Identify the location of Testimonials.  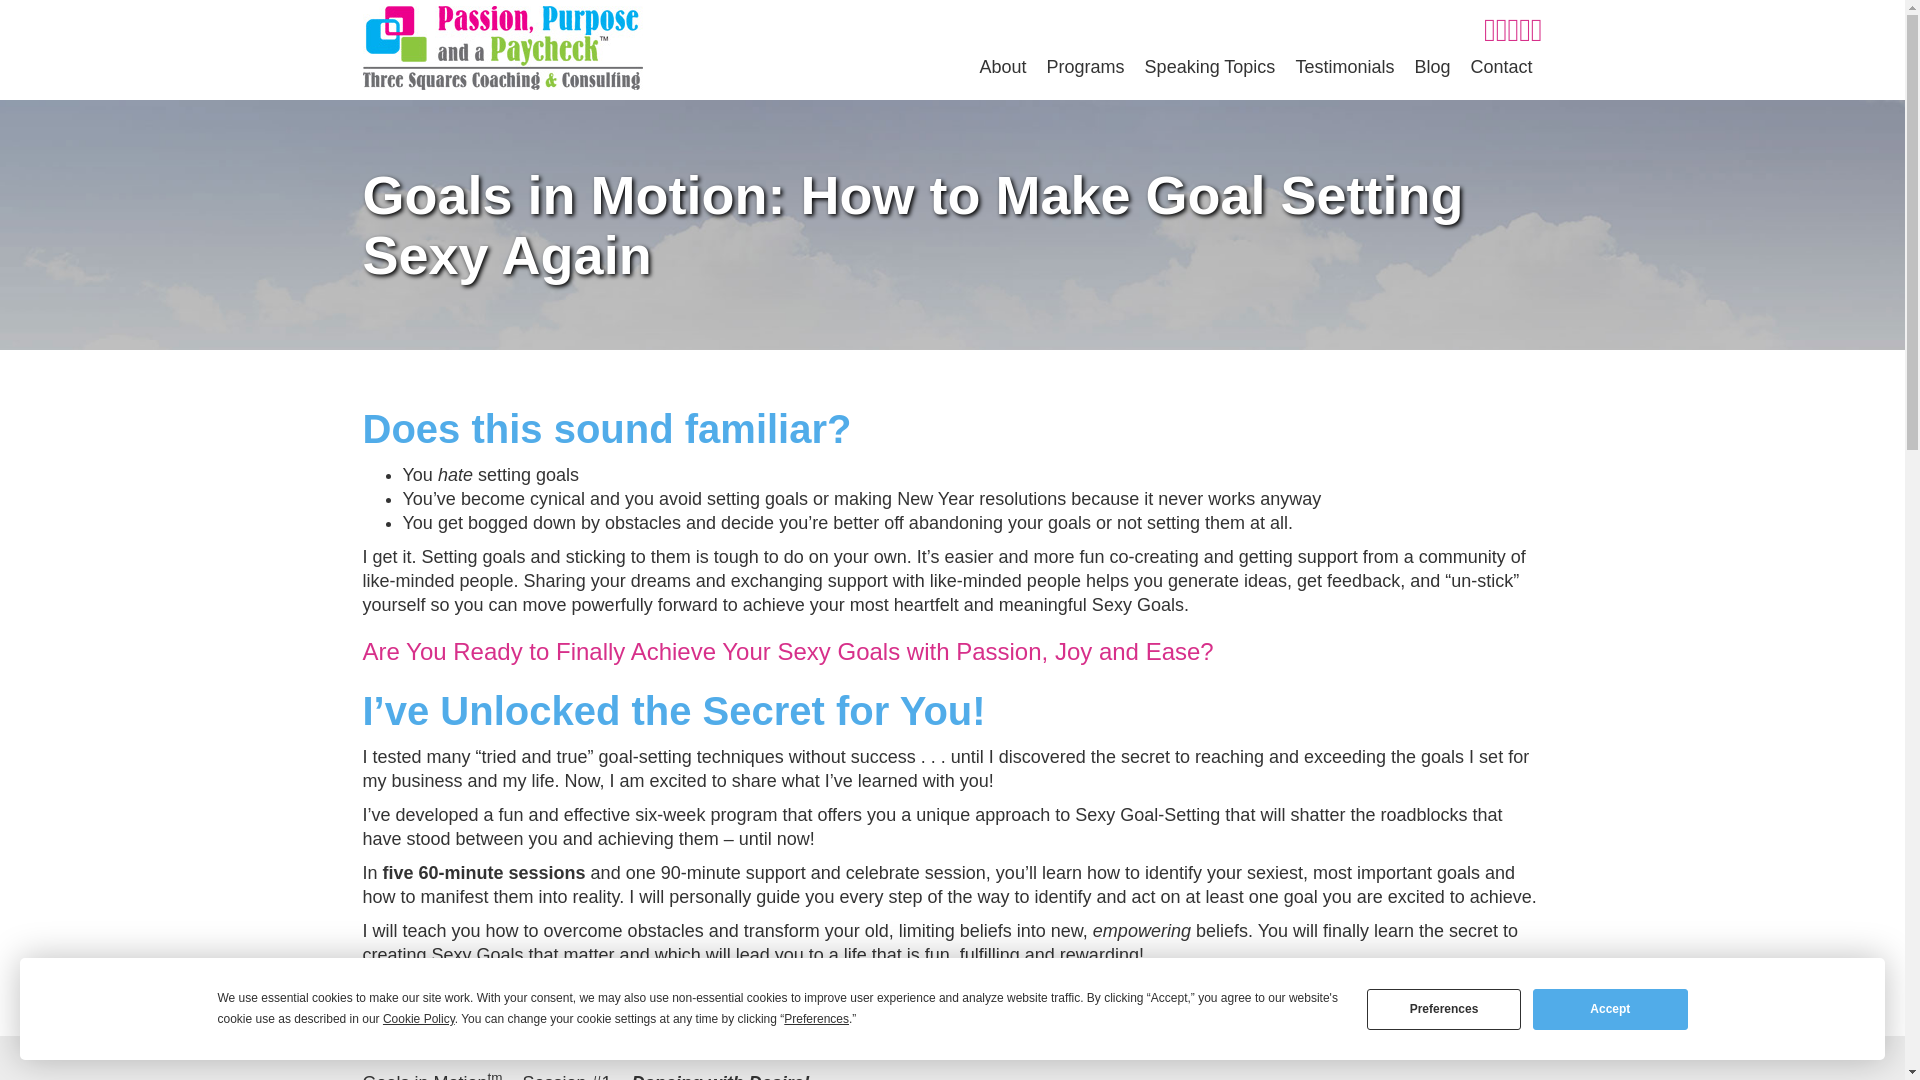
(1344, 67).